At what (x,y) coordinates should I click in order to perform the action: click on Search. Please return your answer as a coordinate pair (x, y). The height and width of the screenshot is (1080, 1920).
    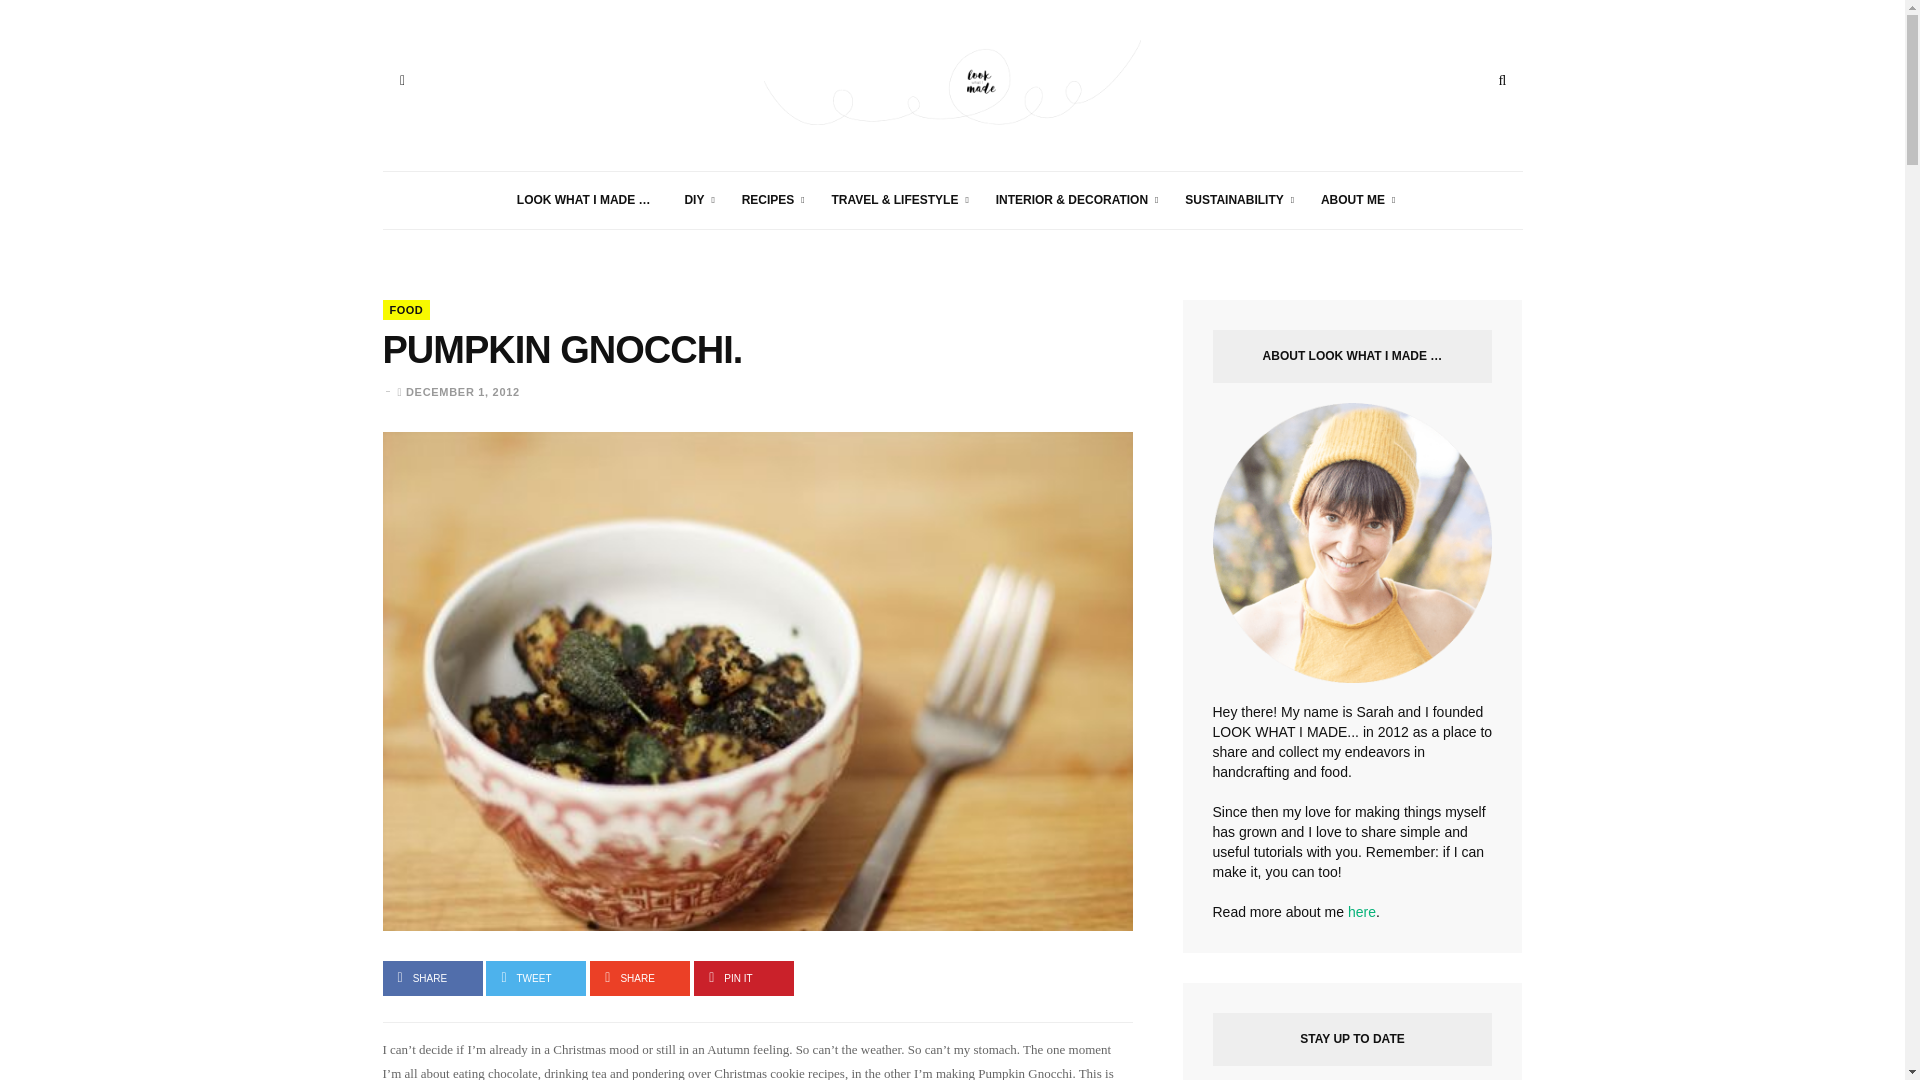
    Looking at the image, I should click on (1502, 80).